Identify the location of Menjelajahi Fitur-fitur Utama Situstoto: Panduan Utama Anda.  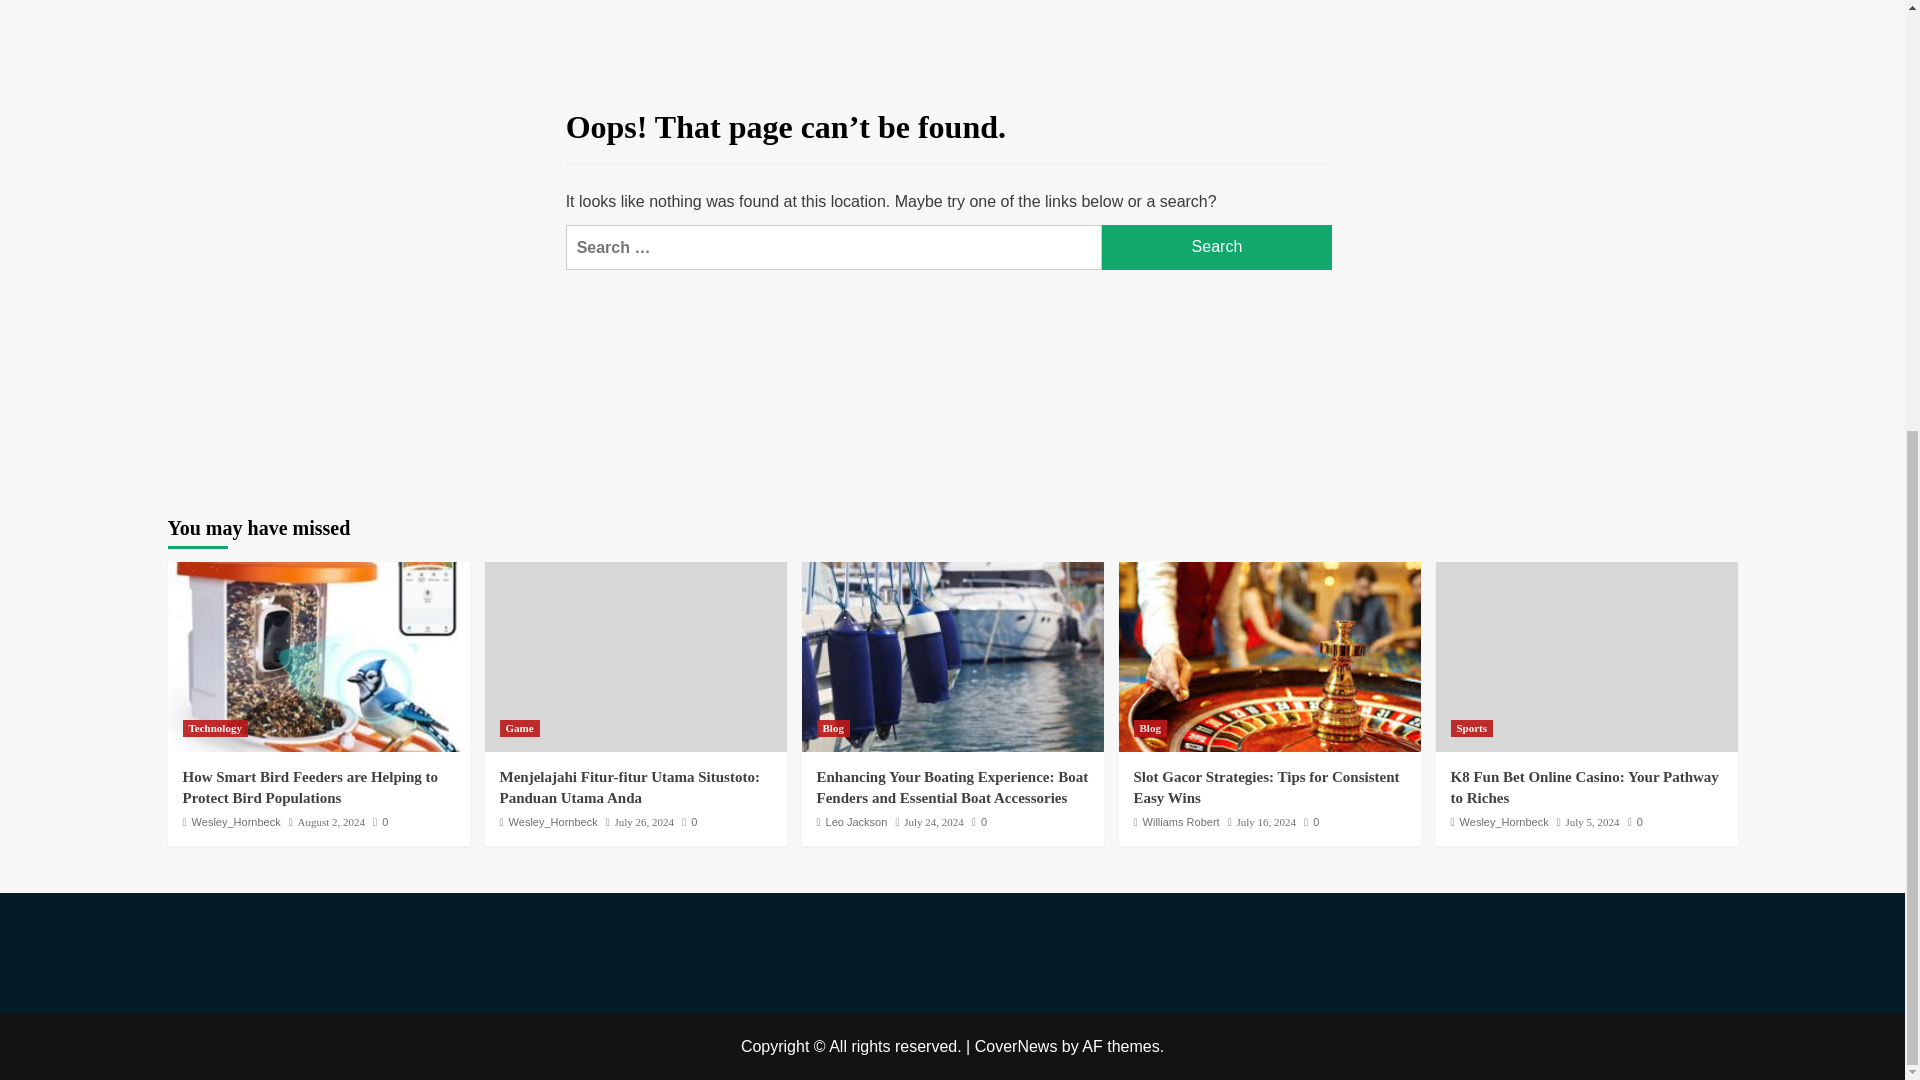
(630, 786).